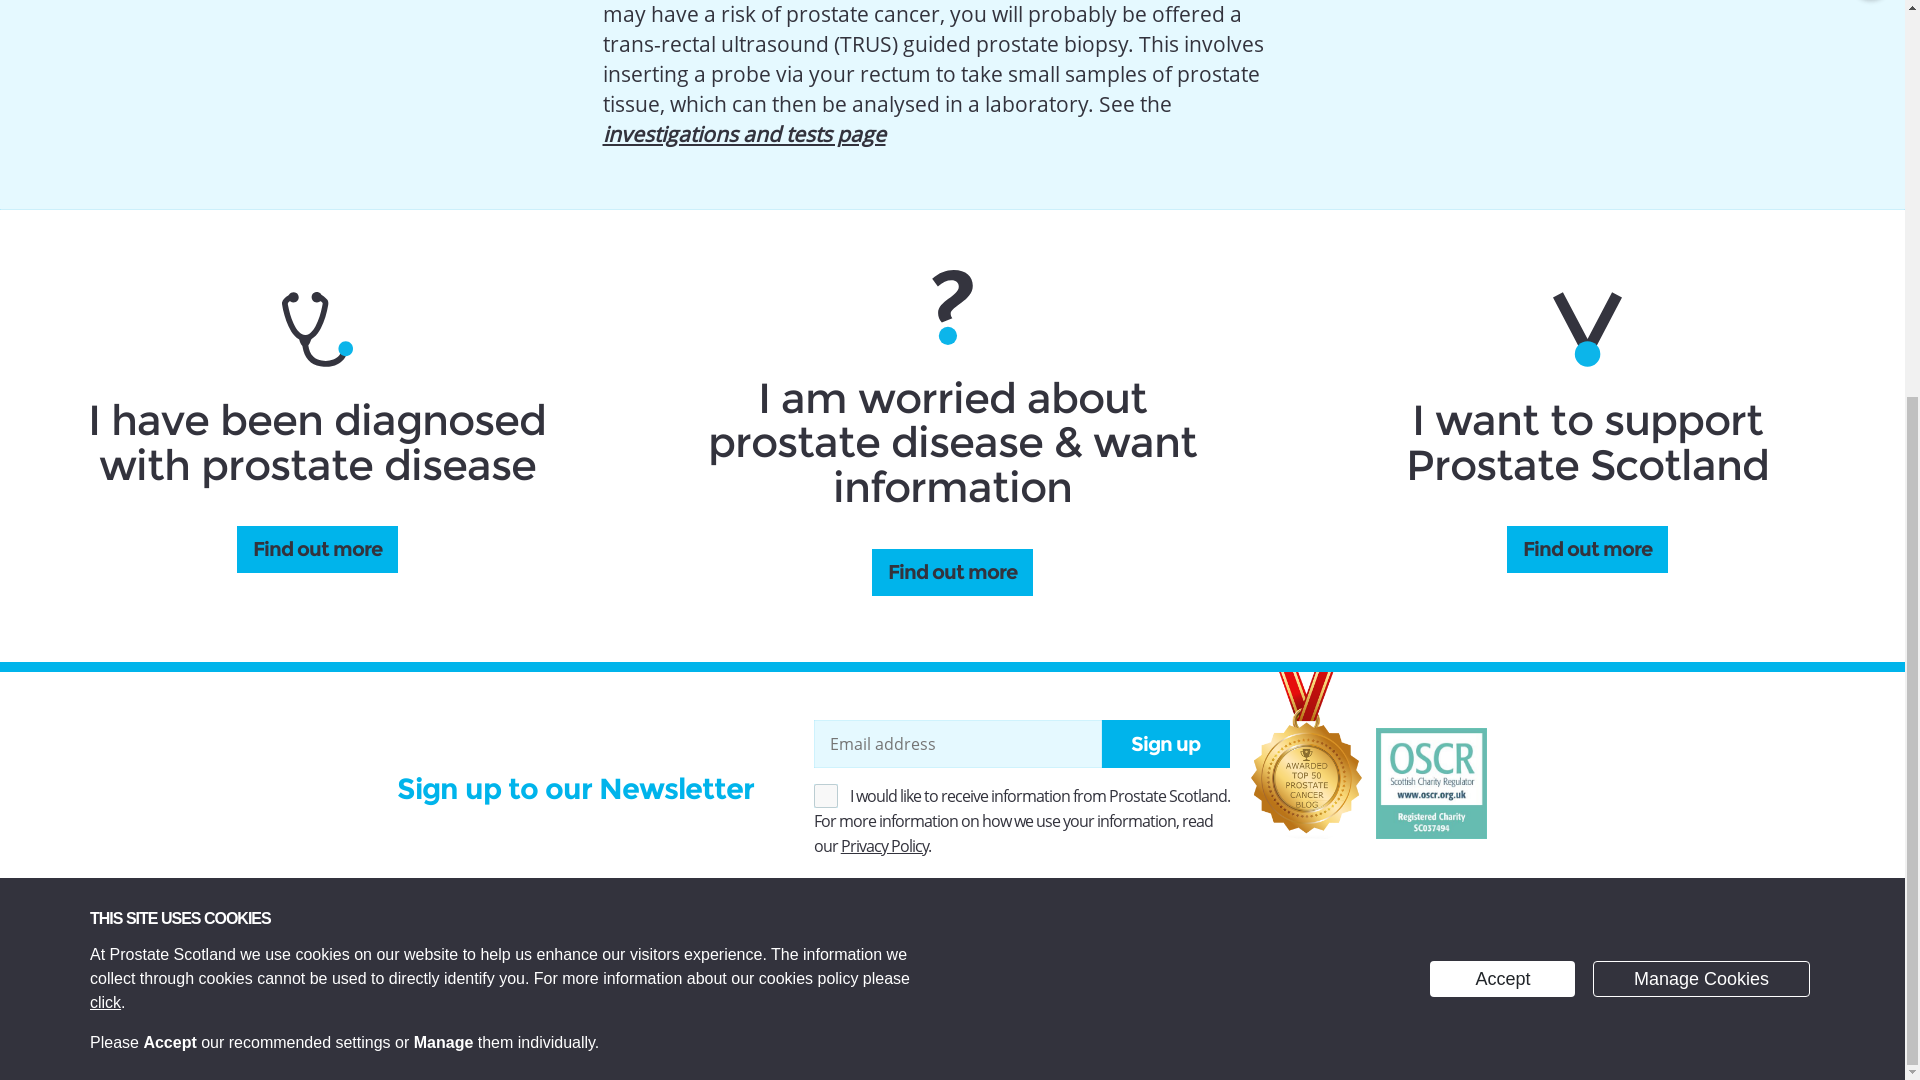  Describe the element at coordinates (884, 846) in the screenshot. I see `Privacy Policy` at that location.